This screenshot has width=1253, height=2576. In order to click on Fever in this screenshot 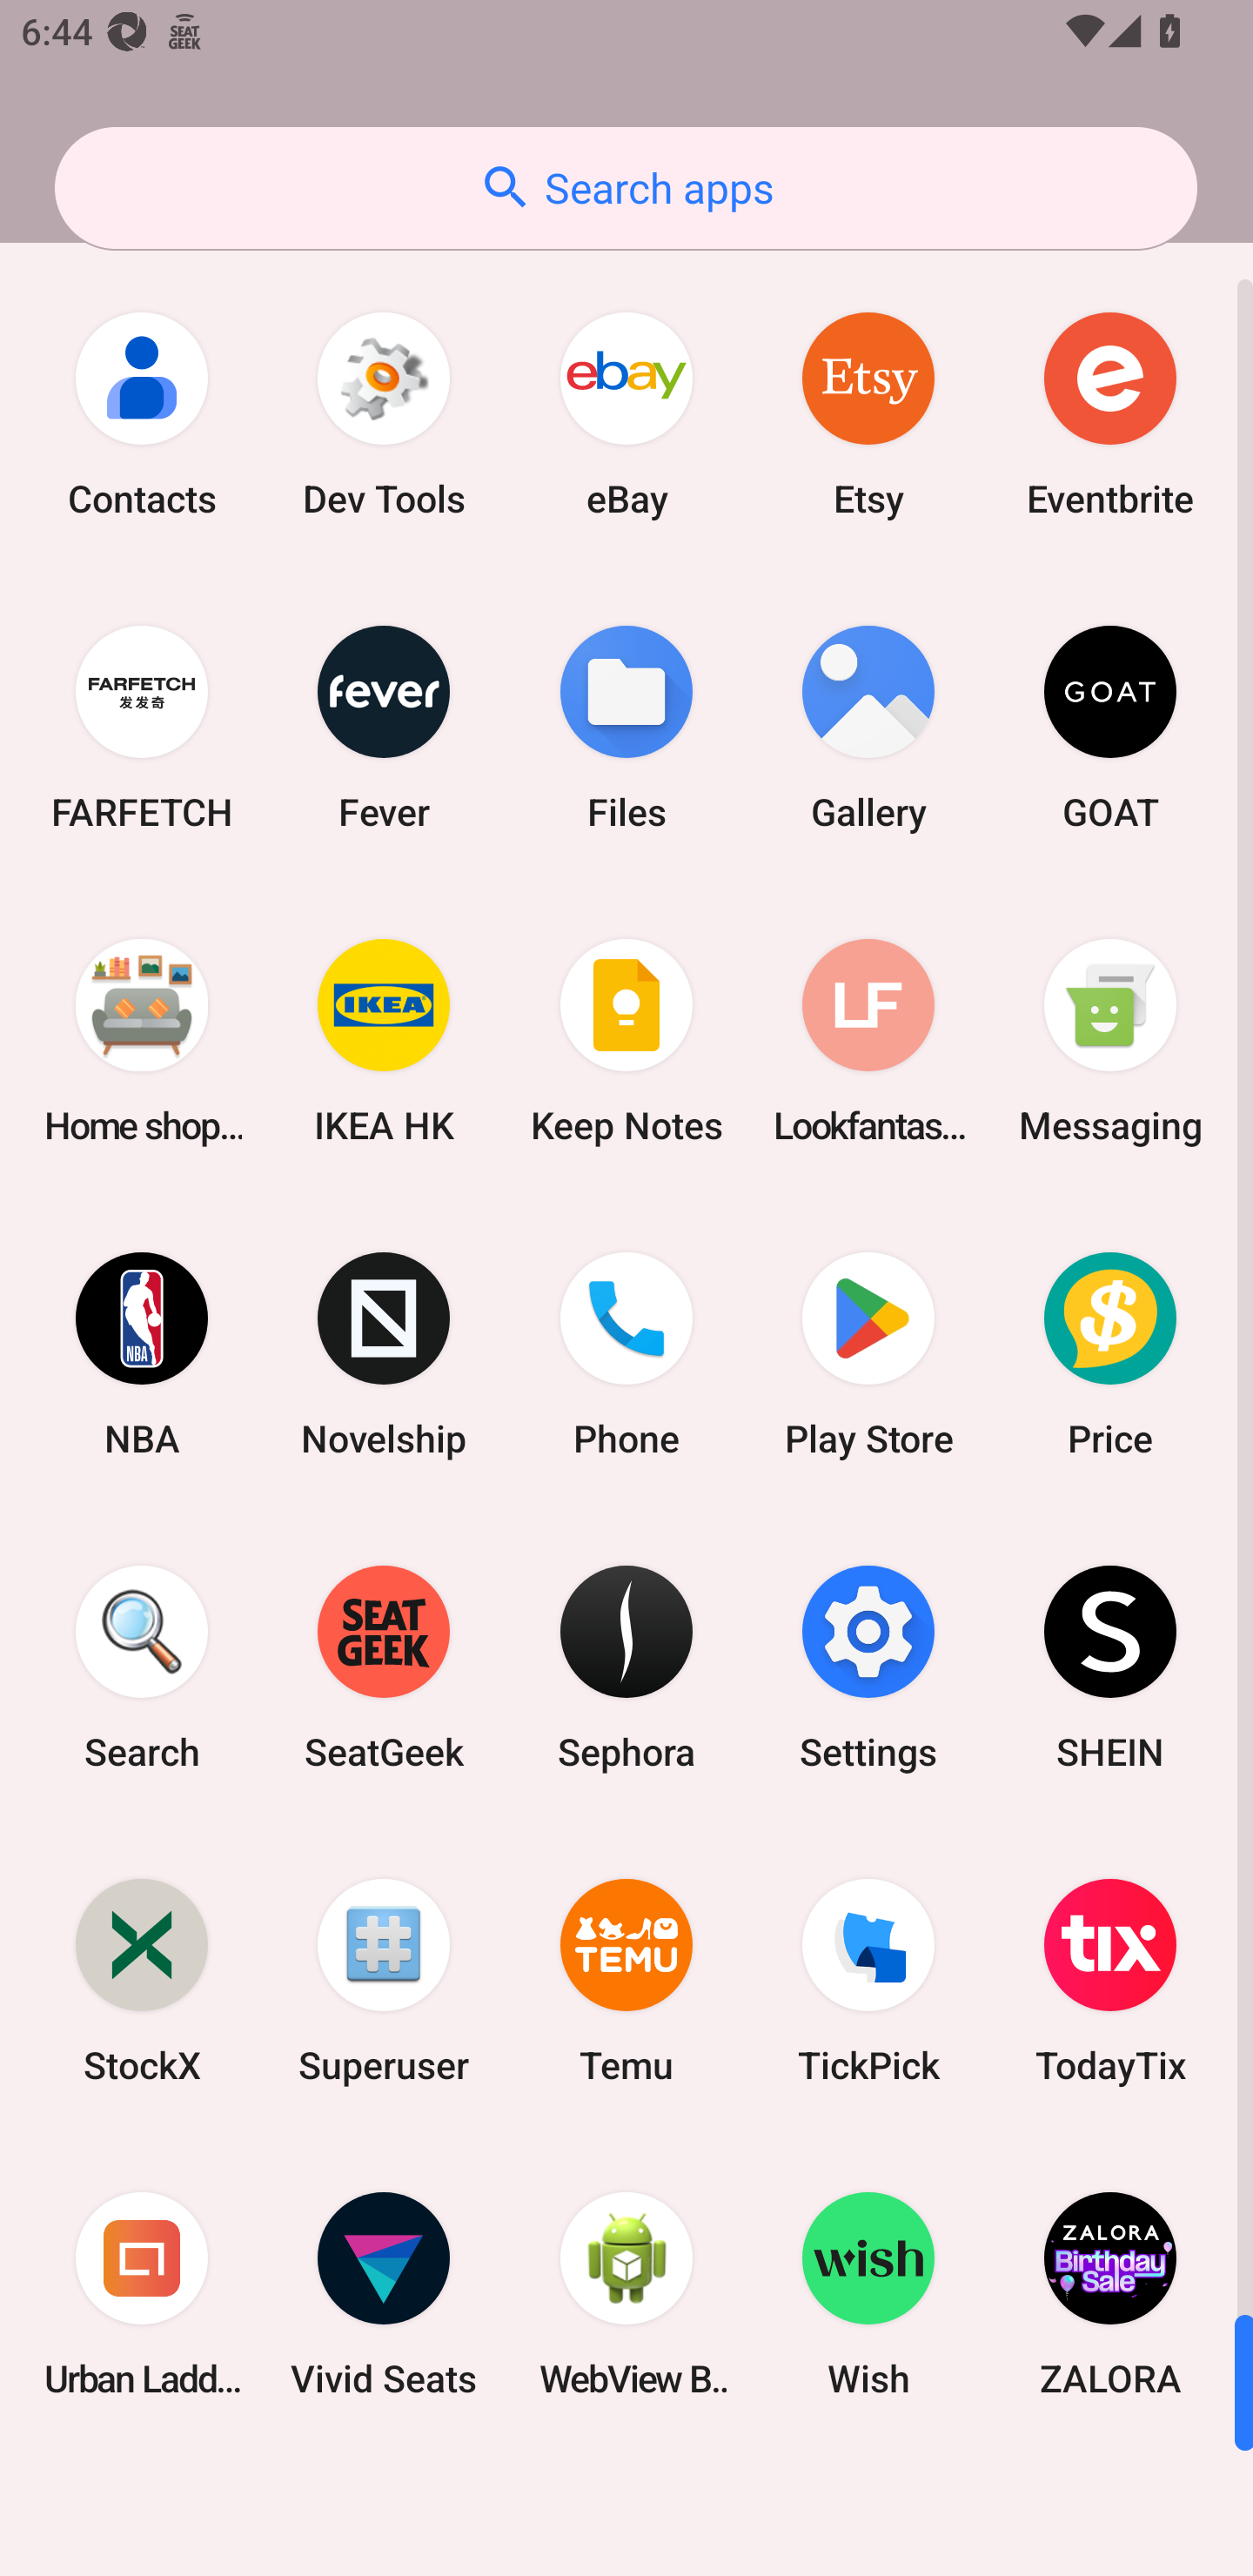, I will do `click(384, 728)`.